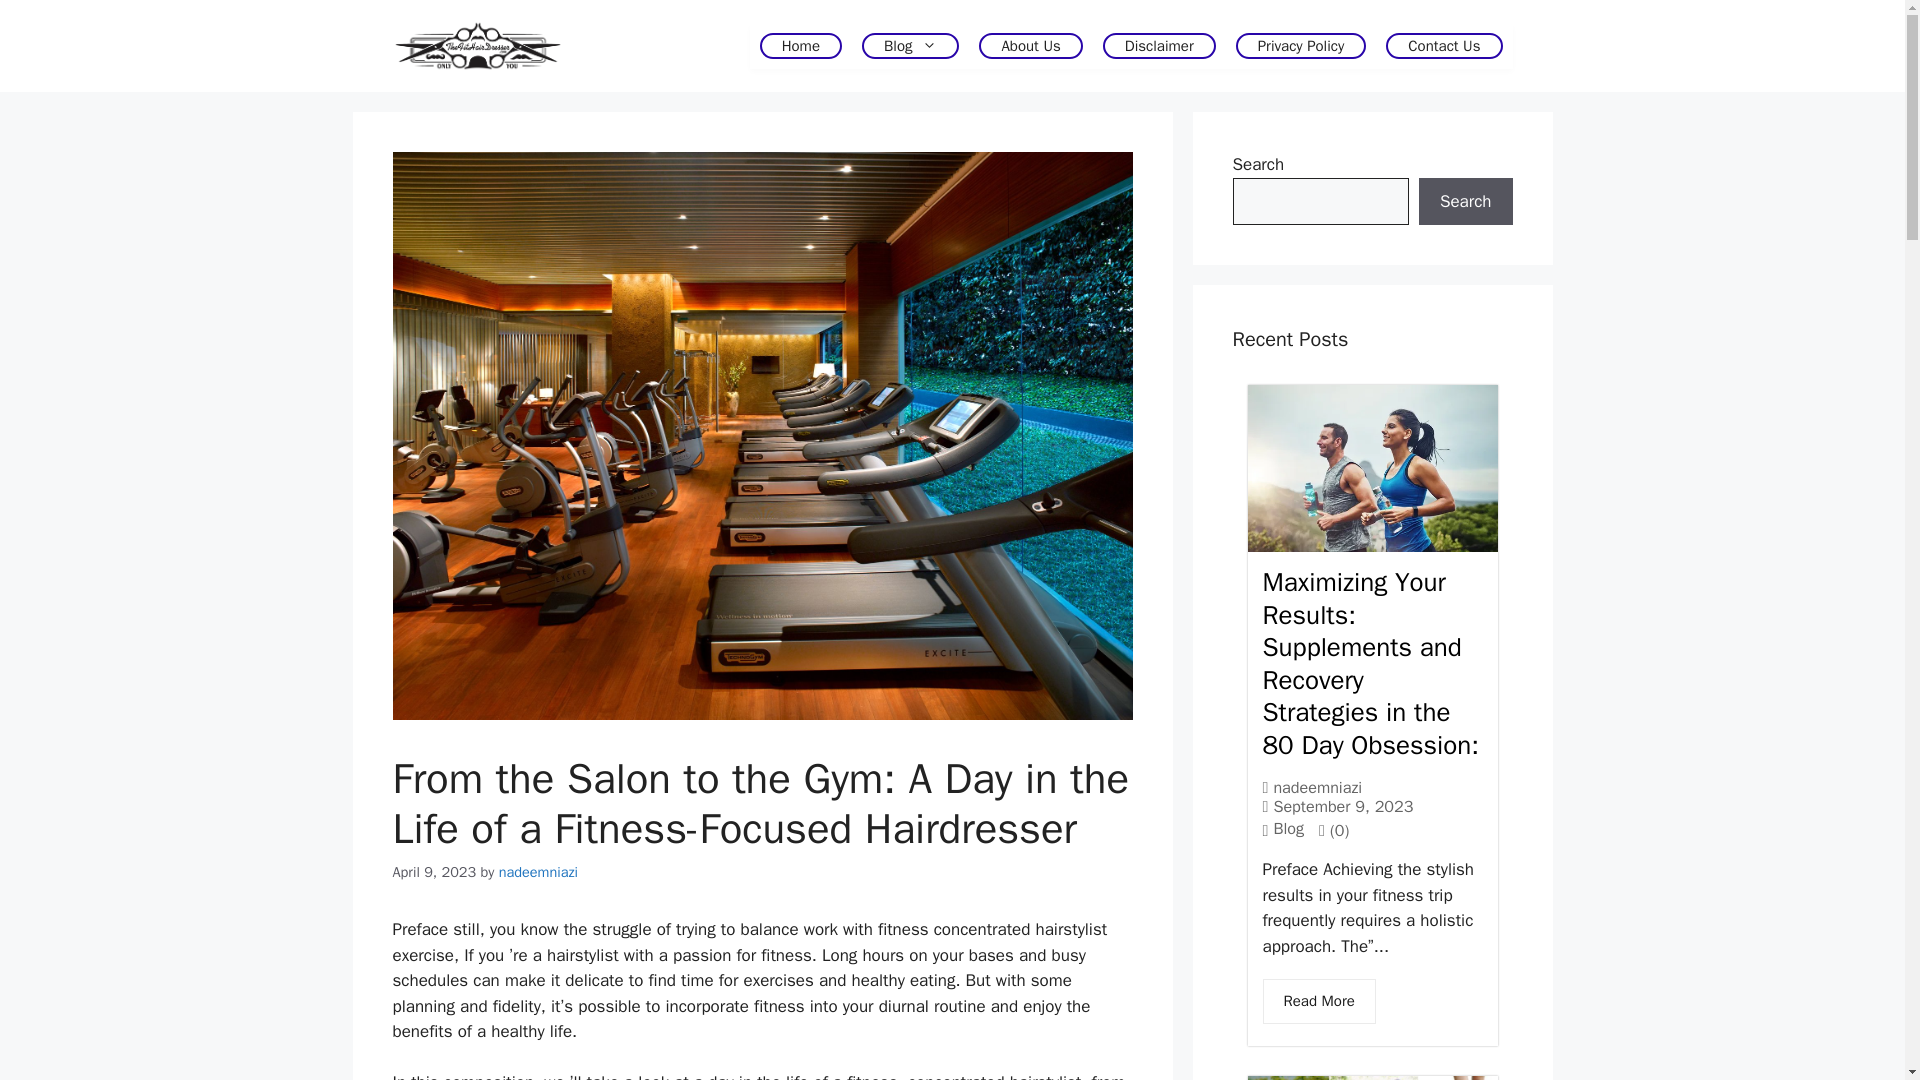 This screenshot has width=1920, height=1080. What do you see at coordinates (910, 46) in the screenshot?
I see `Blog` at bounding box center [910, 46].